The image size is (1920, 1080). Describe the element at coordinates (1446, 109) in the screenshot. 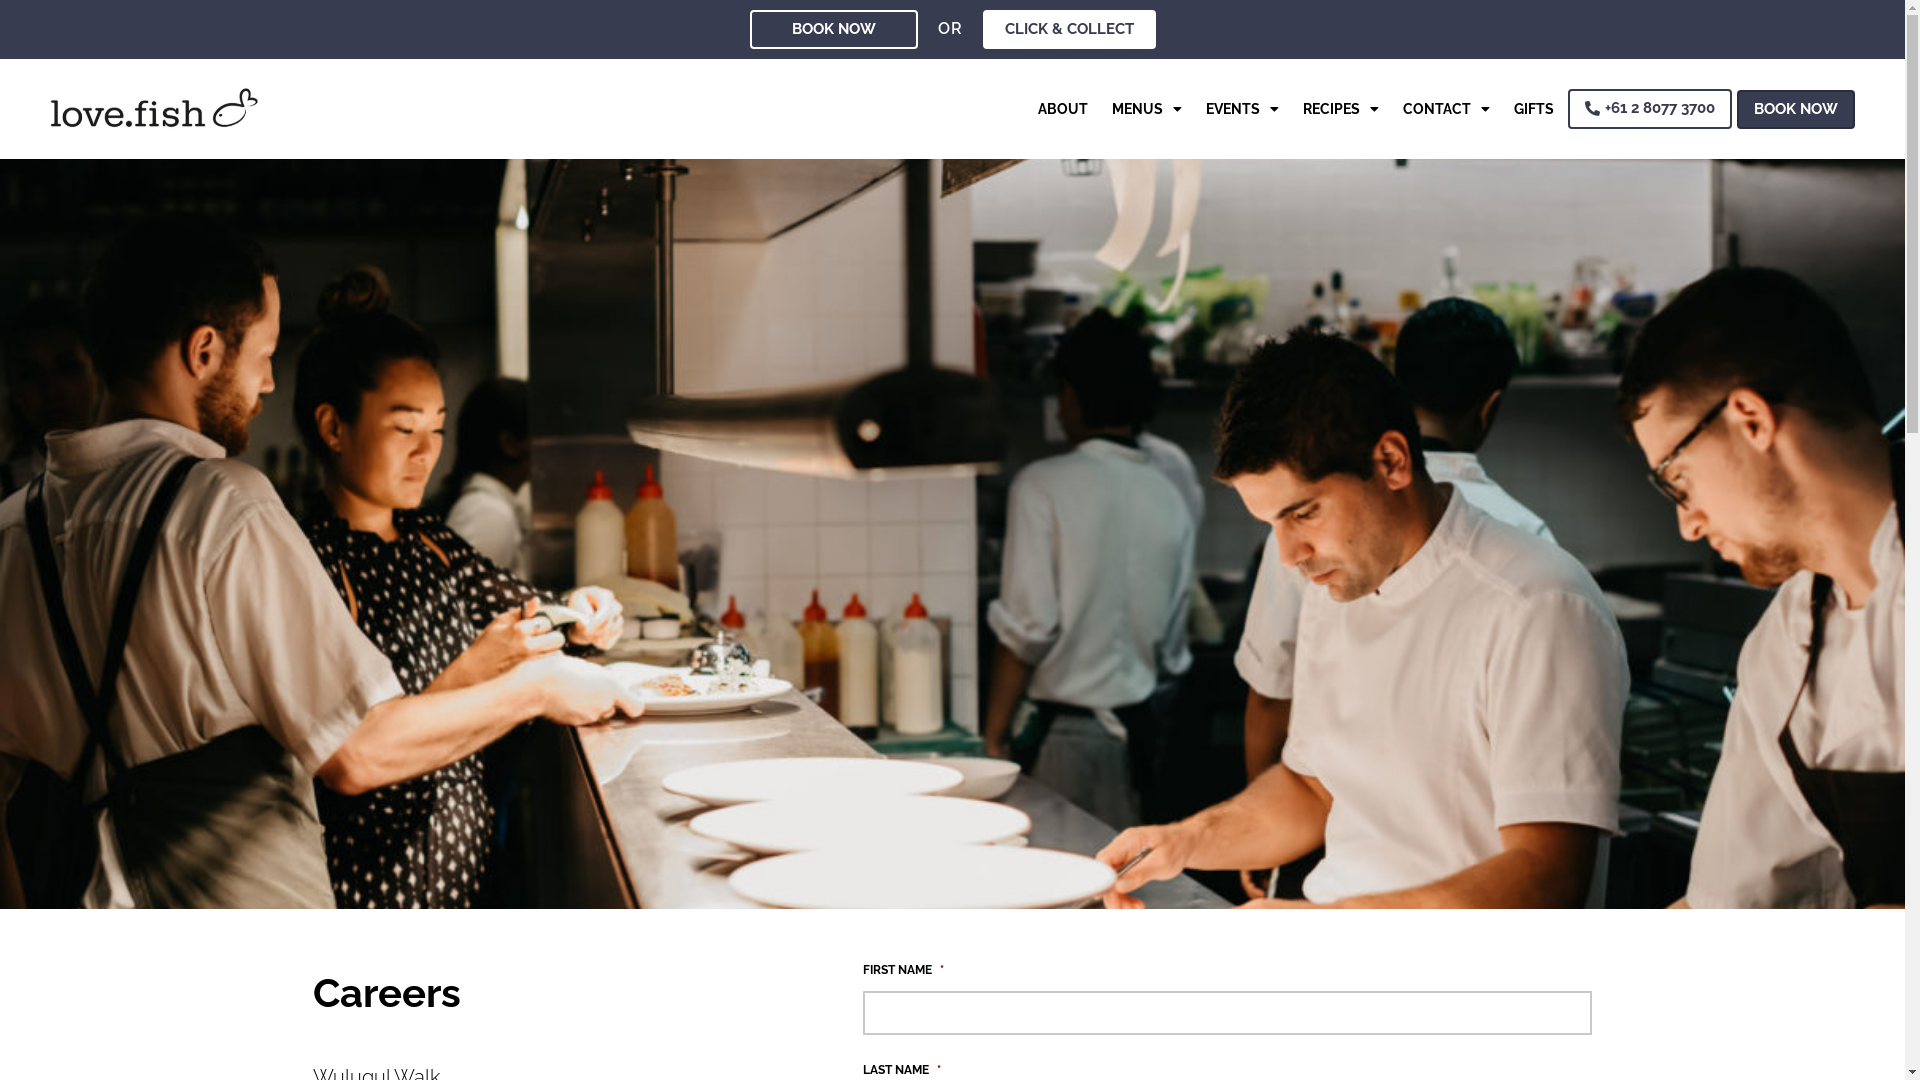

I see `CONTACT` at that location.